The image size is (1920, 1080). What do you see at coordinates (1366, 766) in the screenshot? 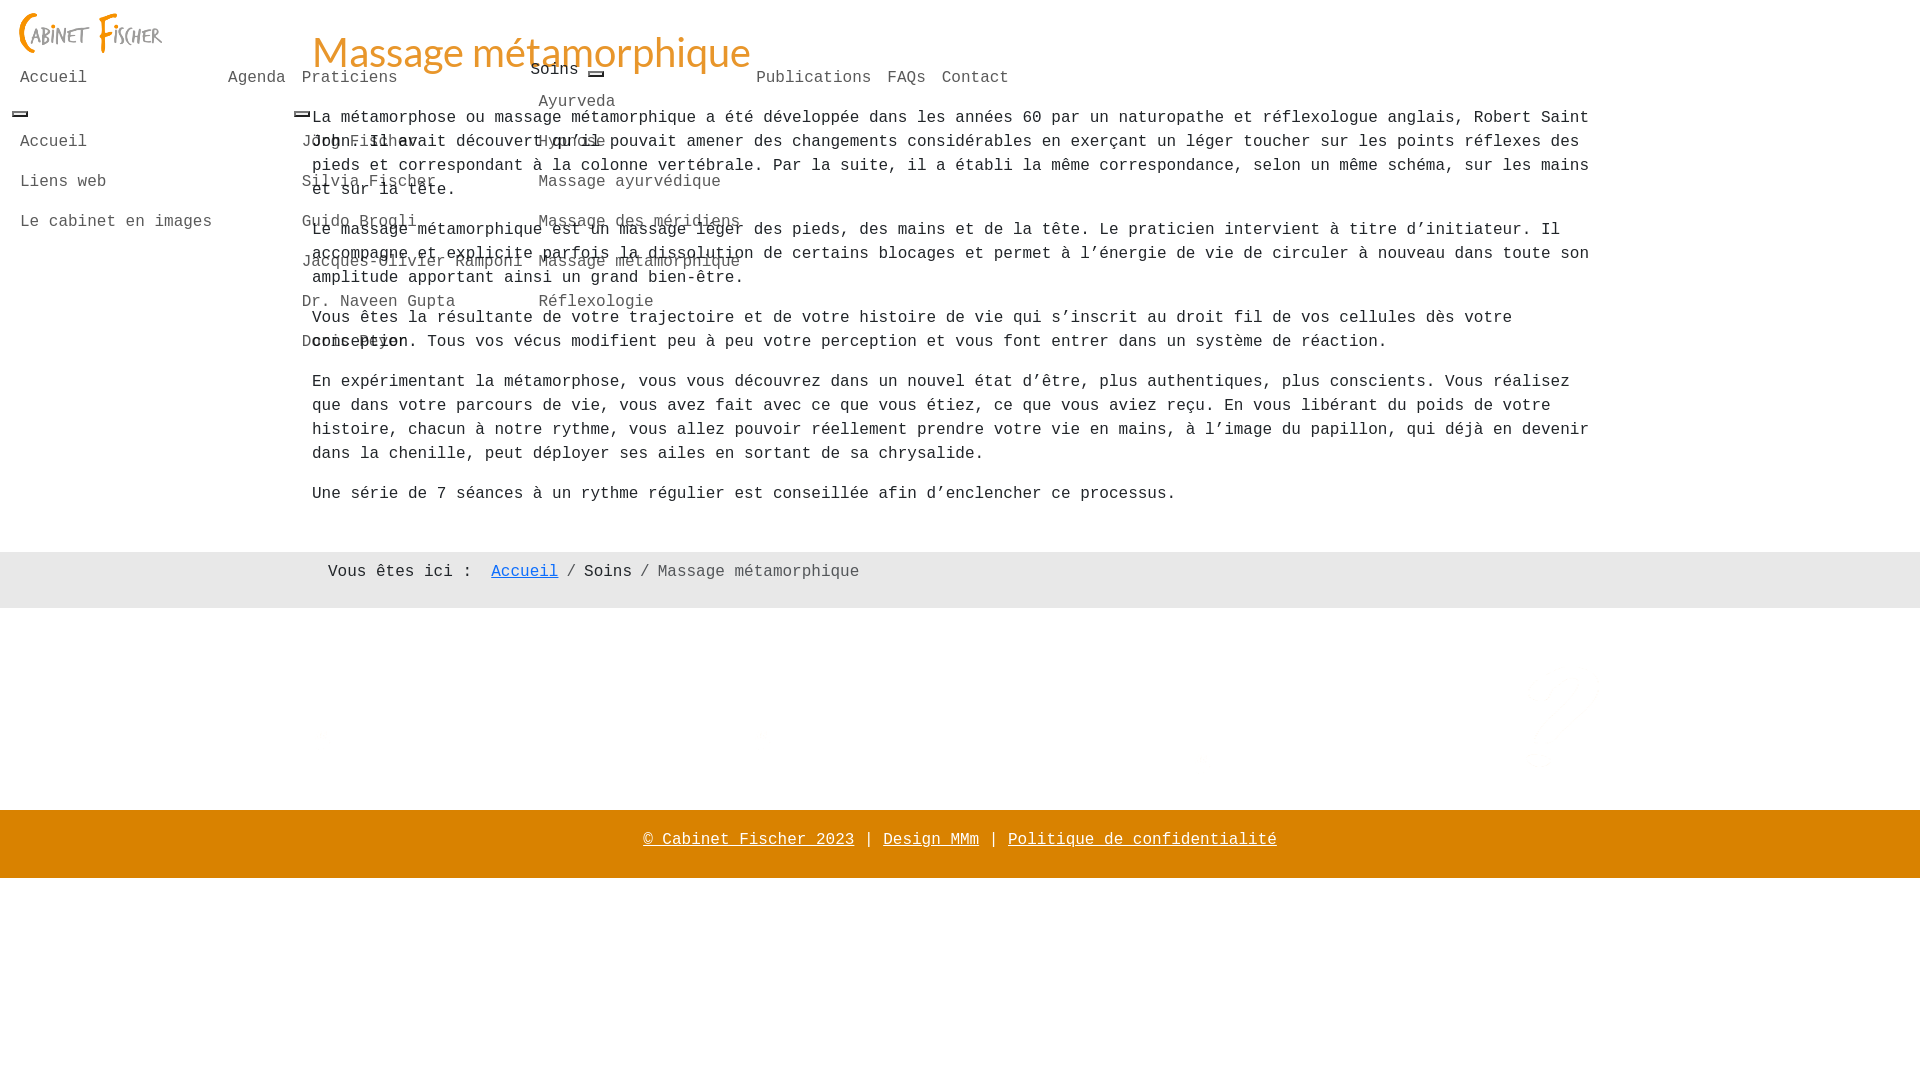
I see `Voir la foire aux questions...` at bounding box center [1366, 766].